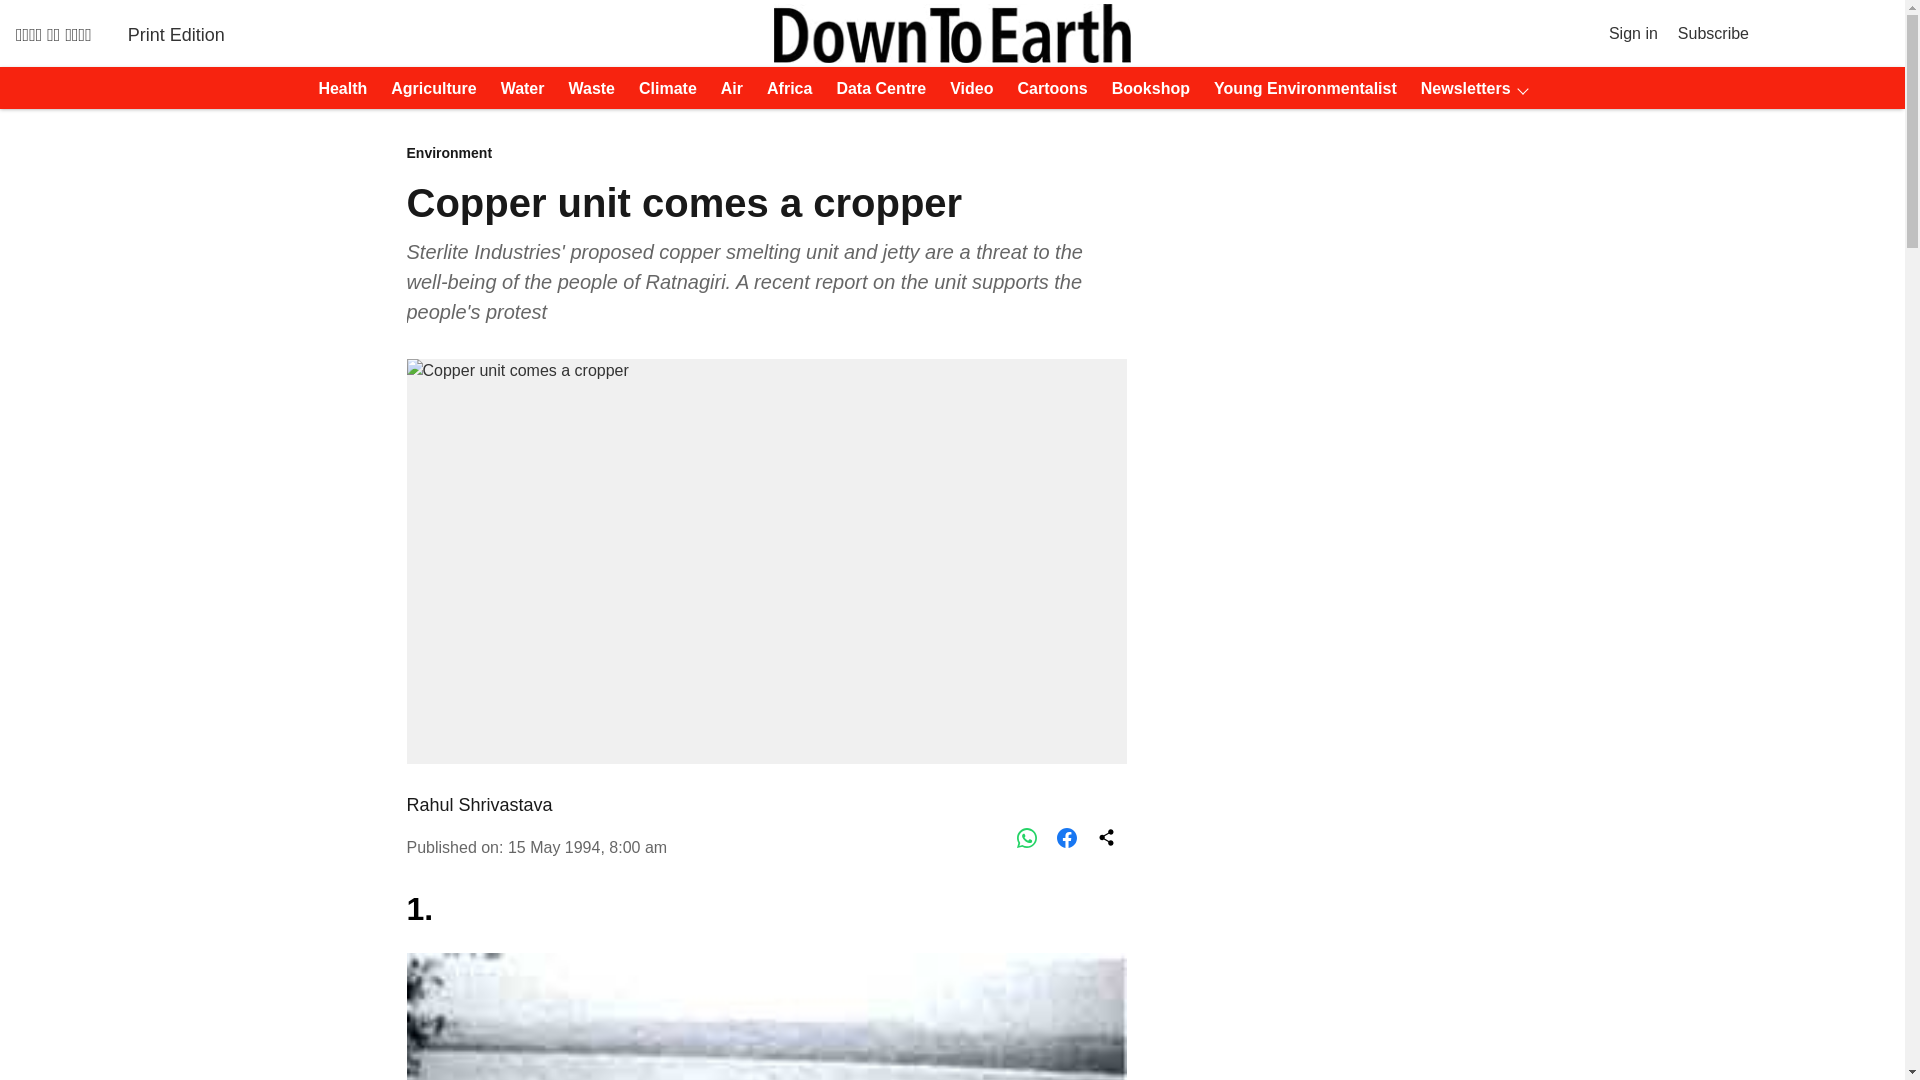 This screenshot has height=1080, width=1920. I want to click on Climate, so click(662, 89).